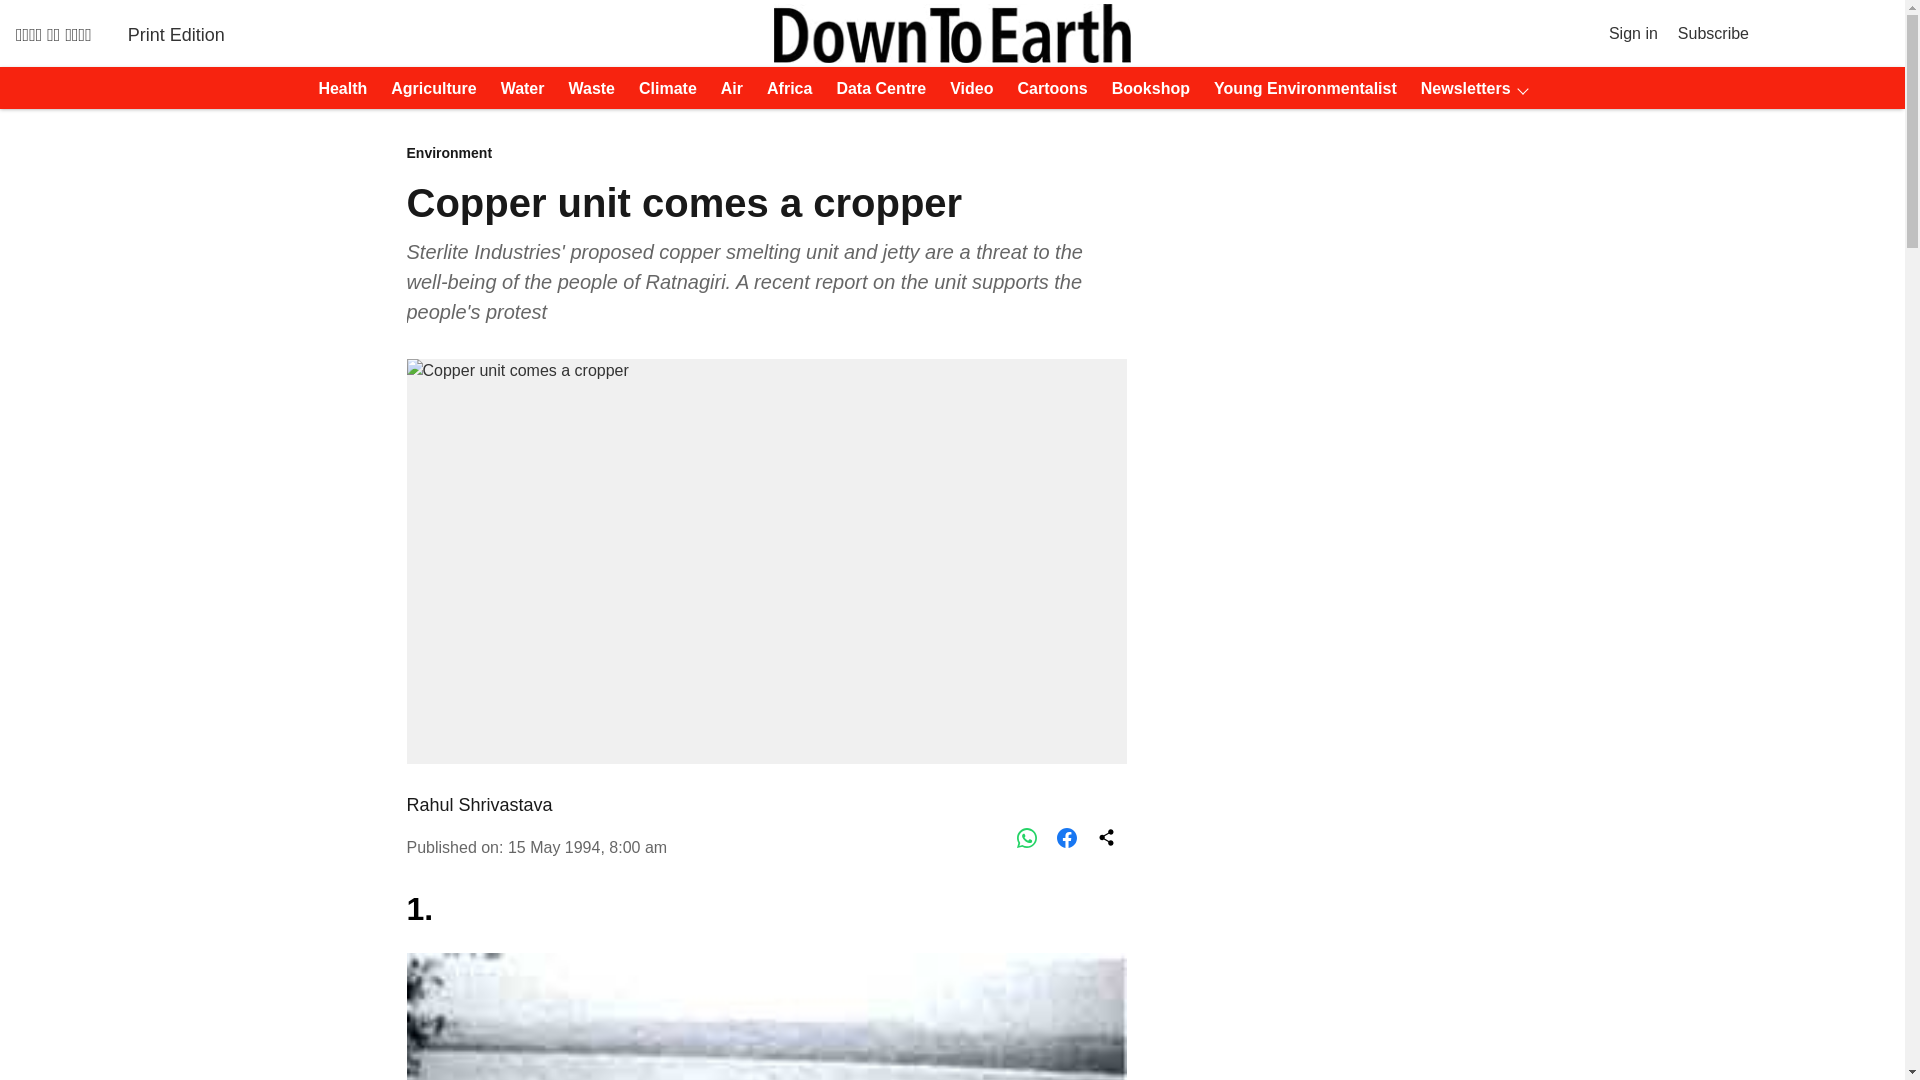 This screenshot has height=1080, width=1920. I want to click on Climate, so click(662, 89).